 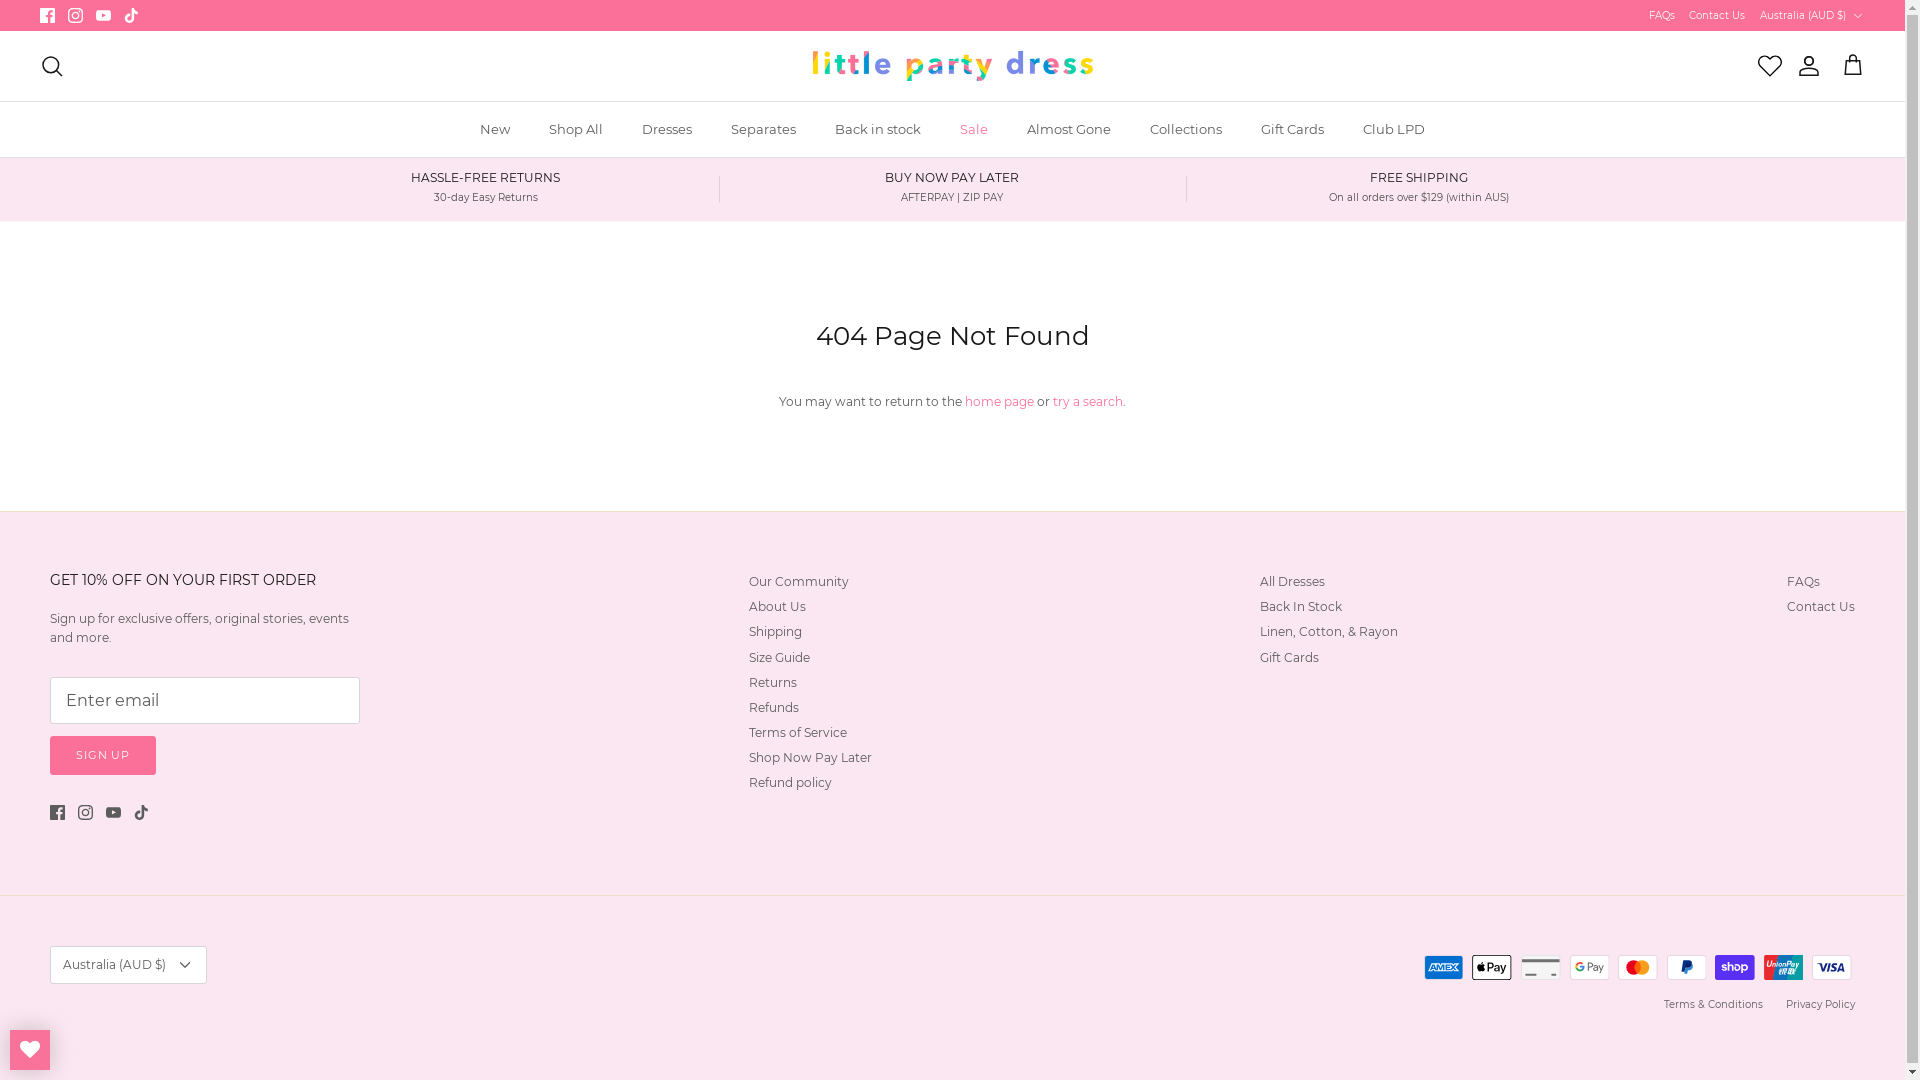 I want to click on Little Party Dress, so click(x=952, y=66).